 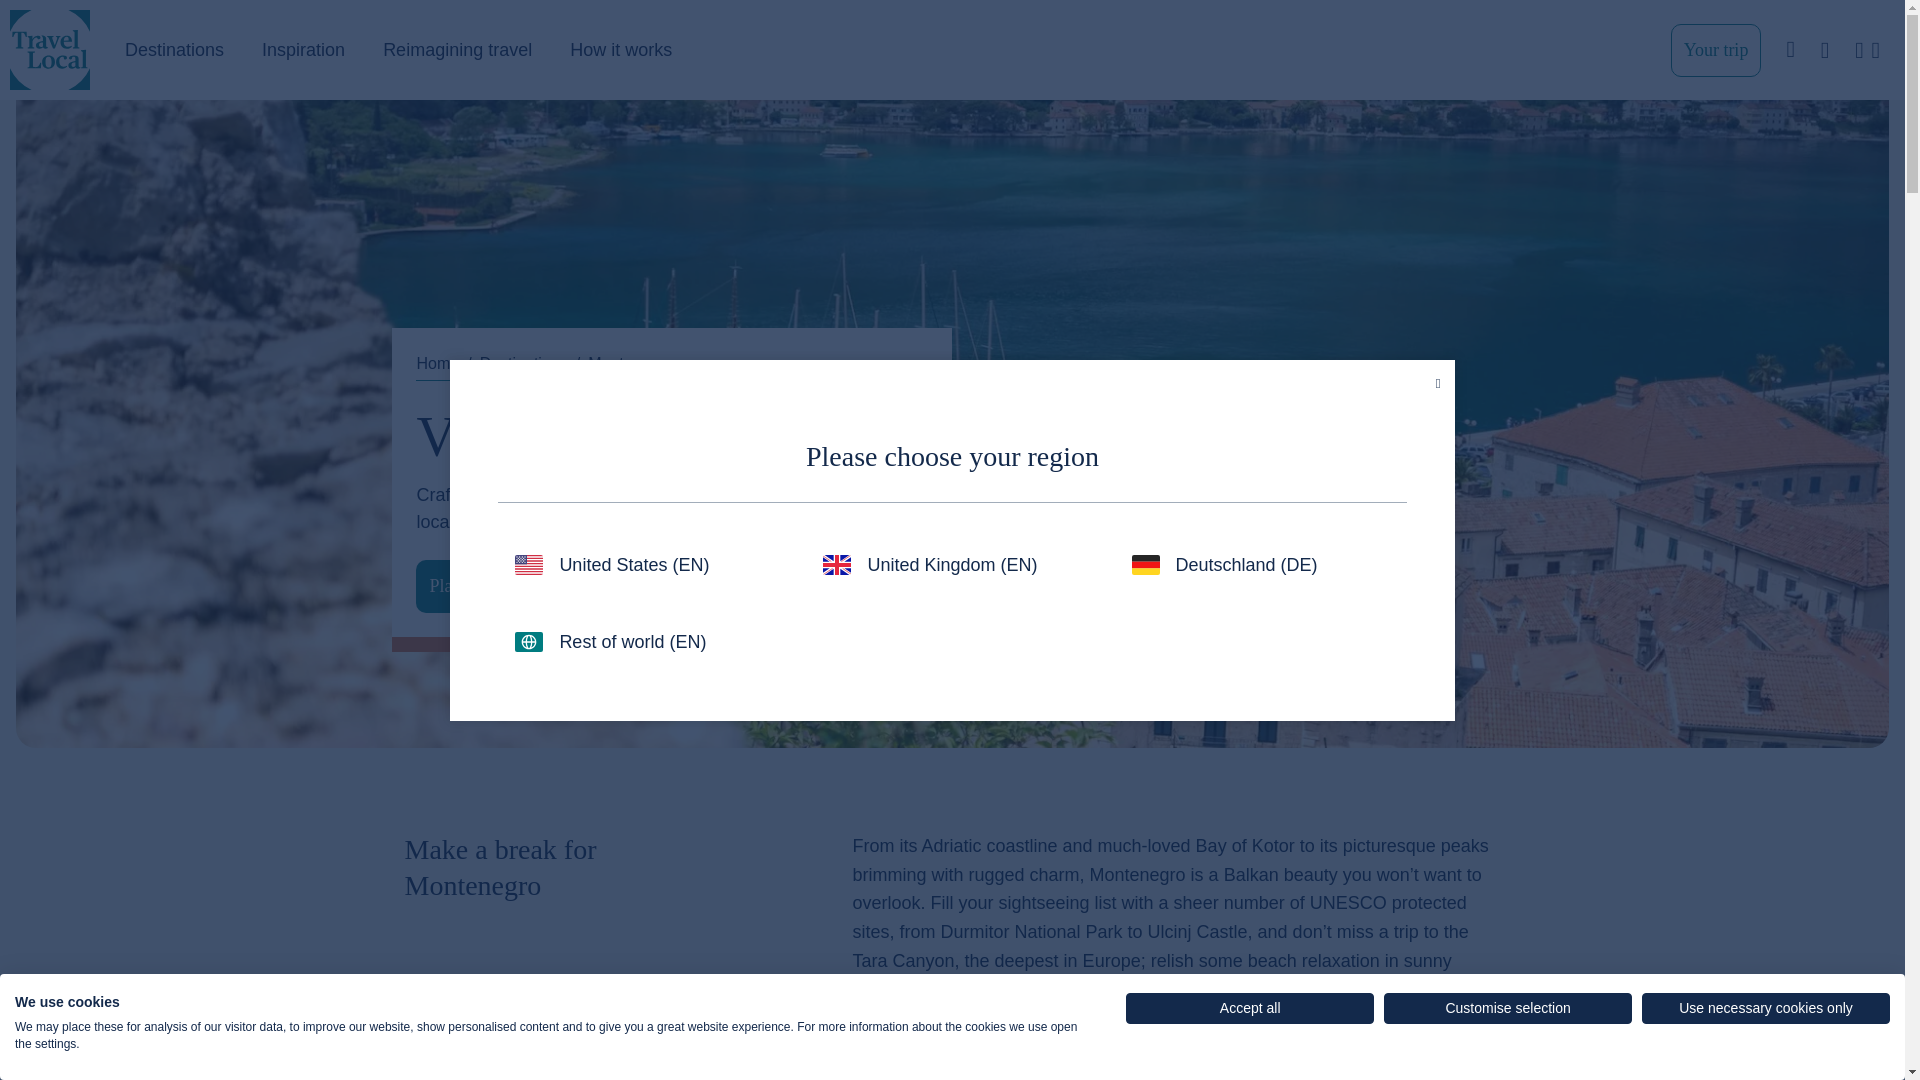 What do you see at coordinates (174, 50) in the screenshot?
I see `Destinations` at bounding box center [174, 50].